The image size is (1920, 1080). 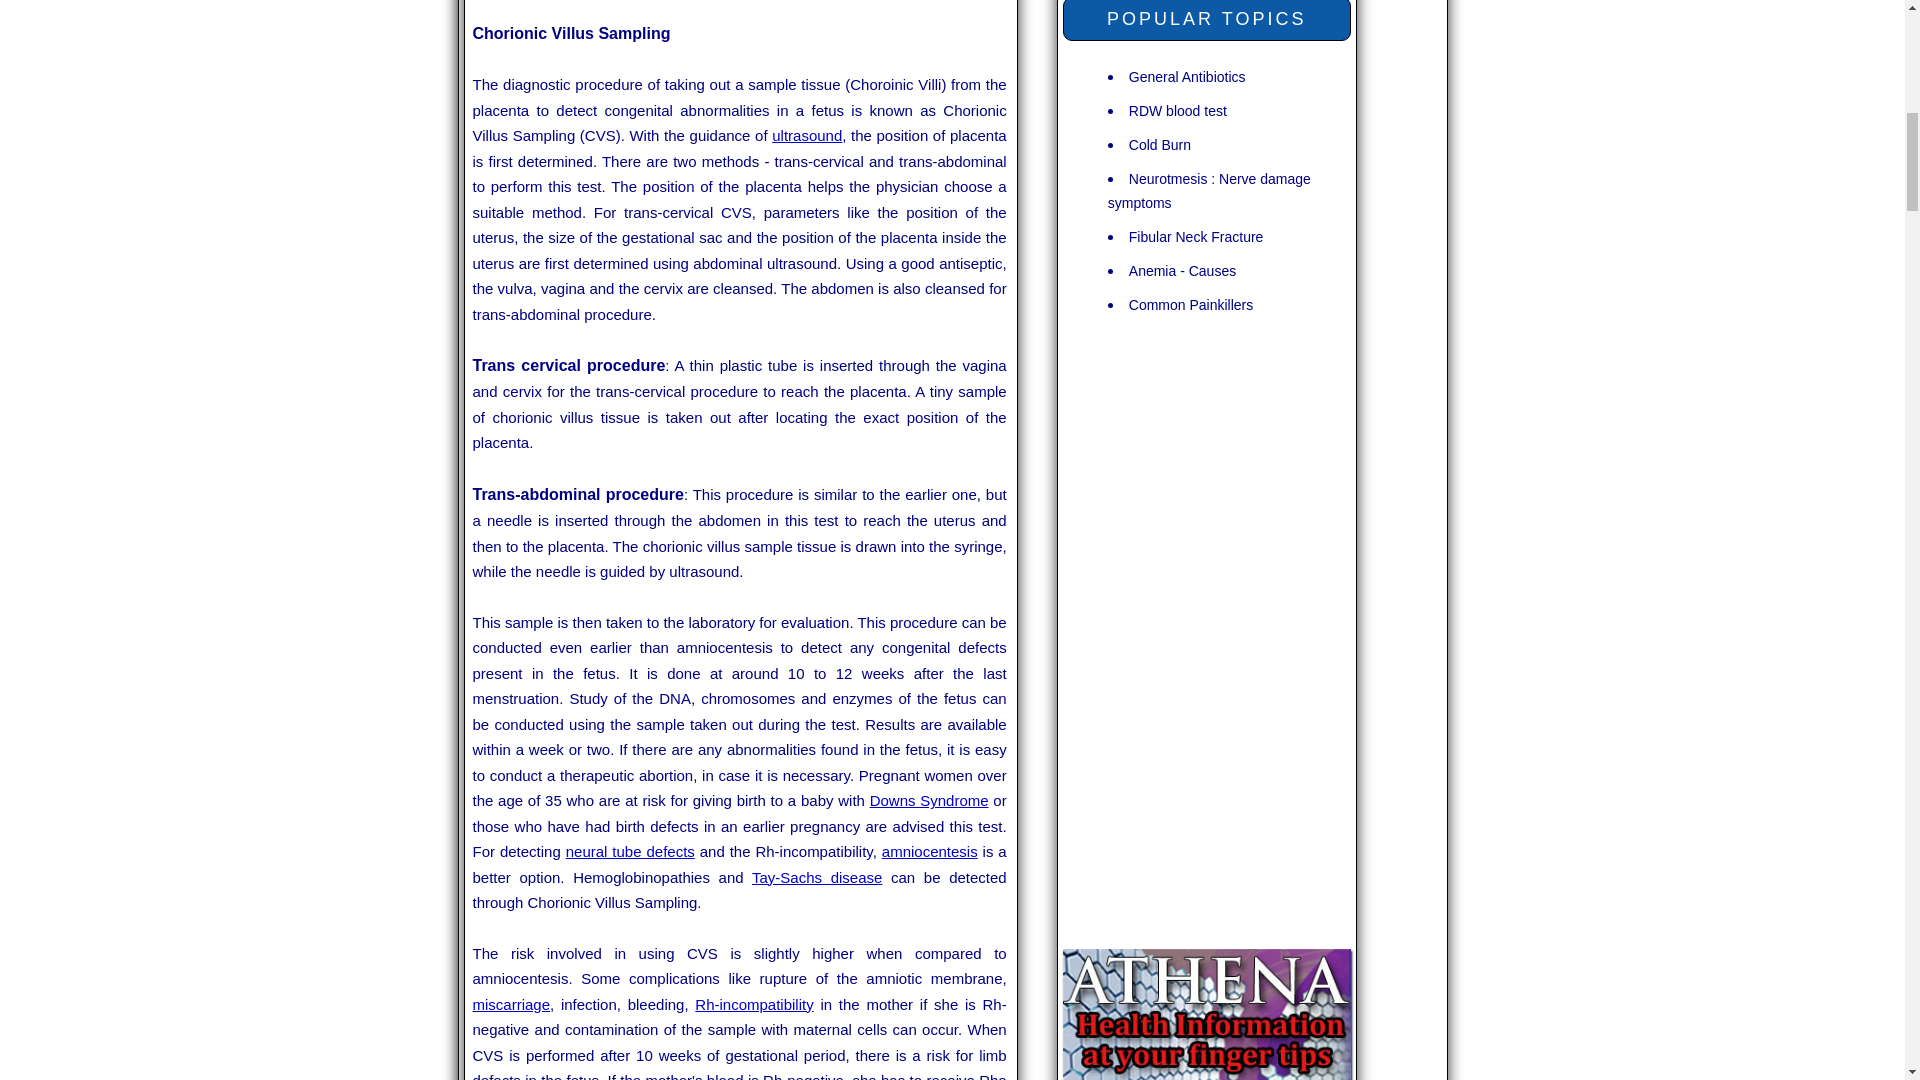 I want to click on Anemia - Causes, Types and Treatment, so click(x=1182, y=270).